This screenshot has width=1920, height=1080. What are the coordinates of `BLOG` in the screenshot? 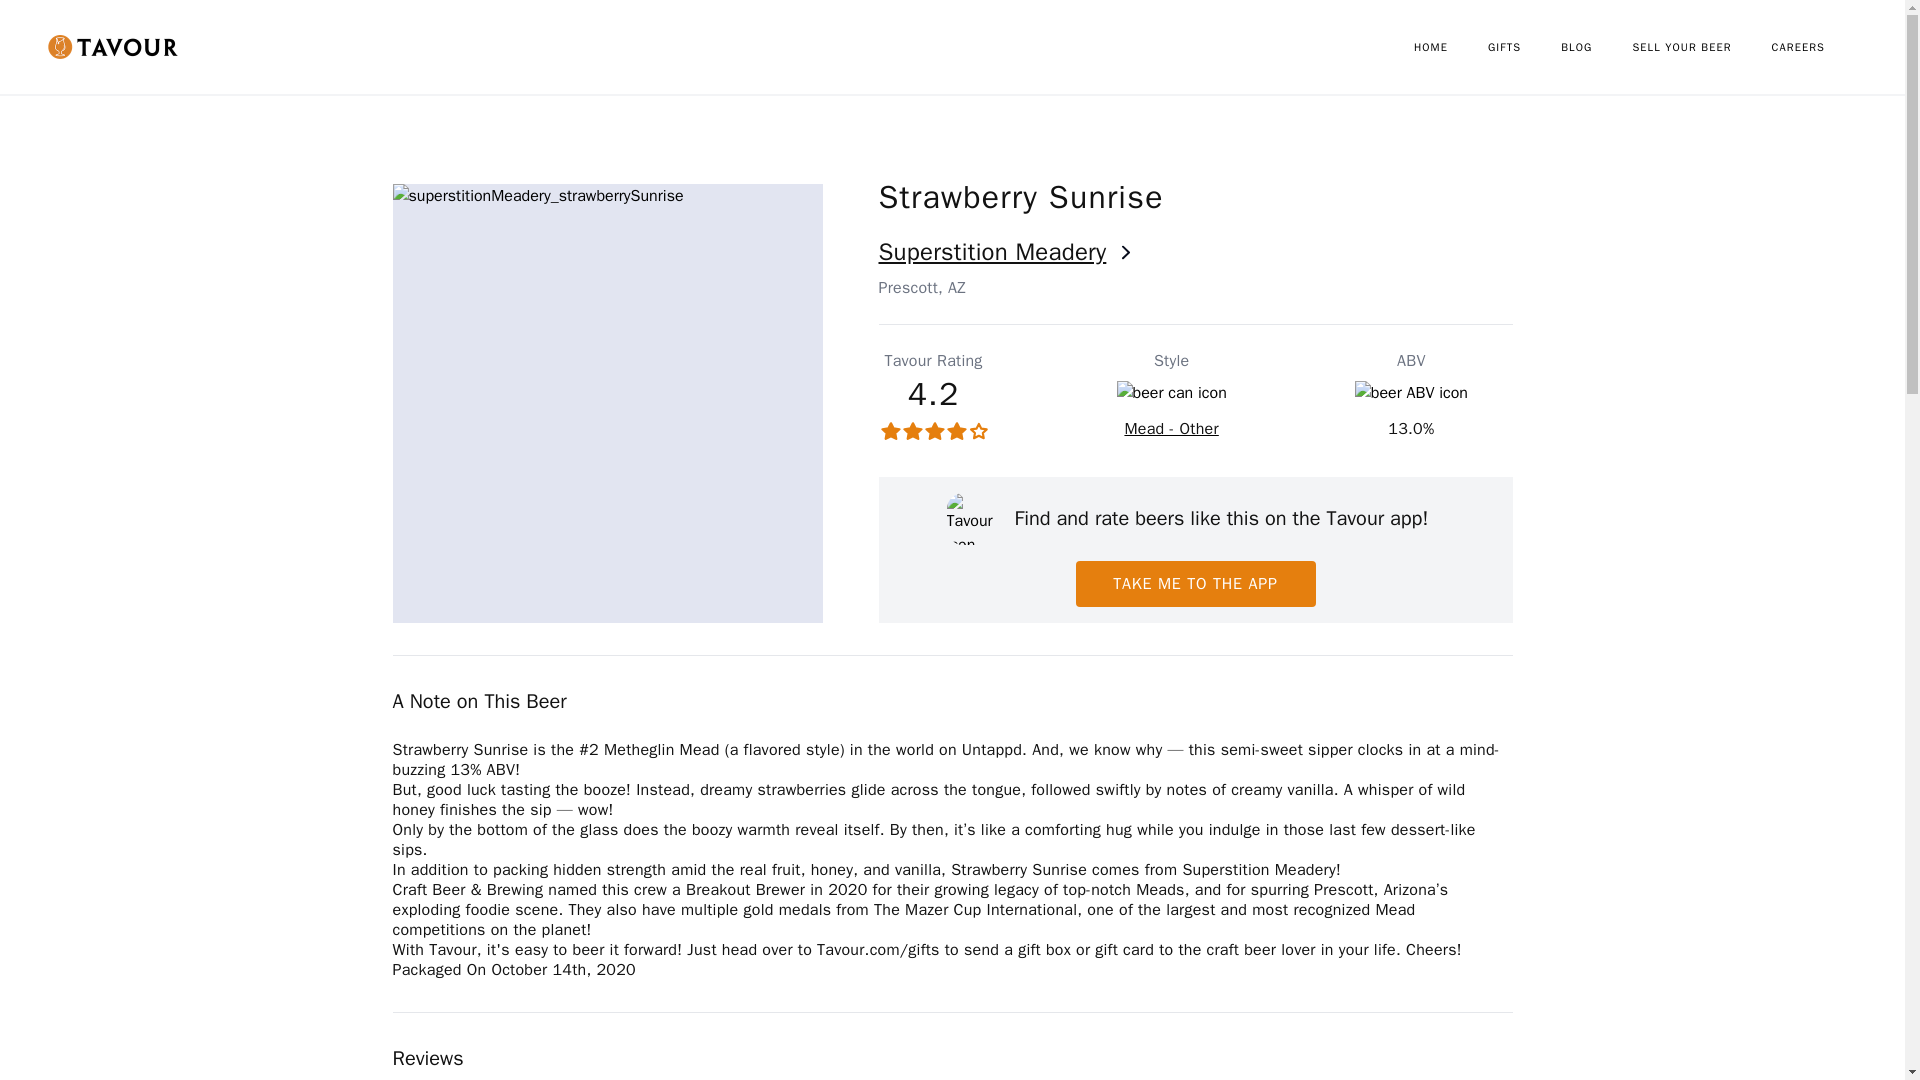 It's located at (1596, 47).